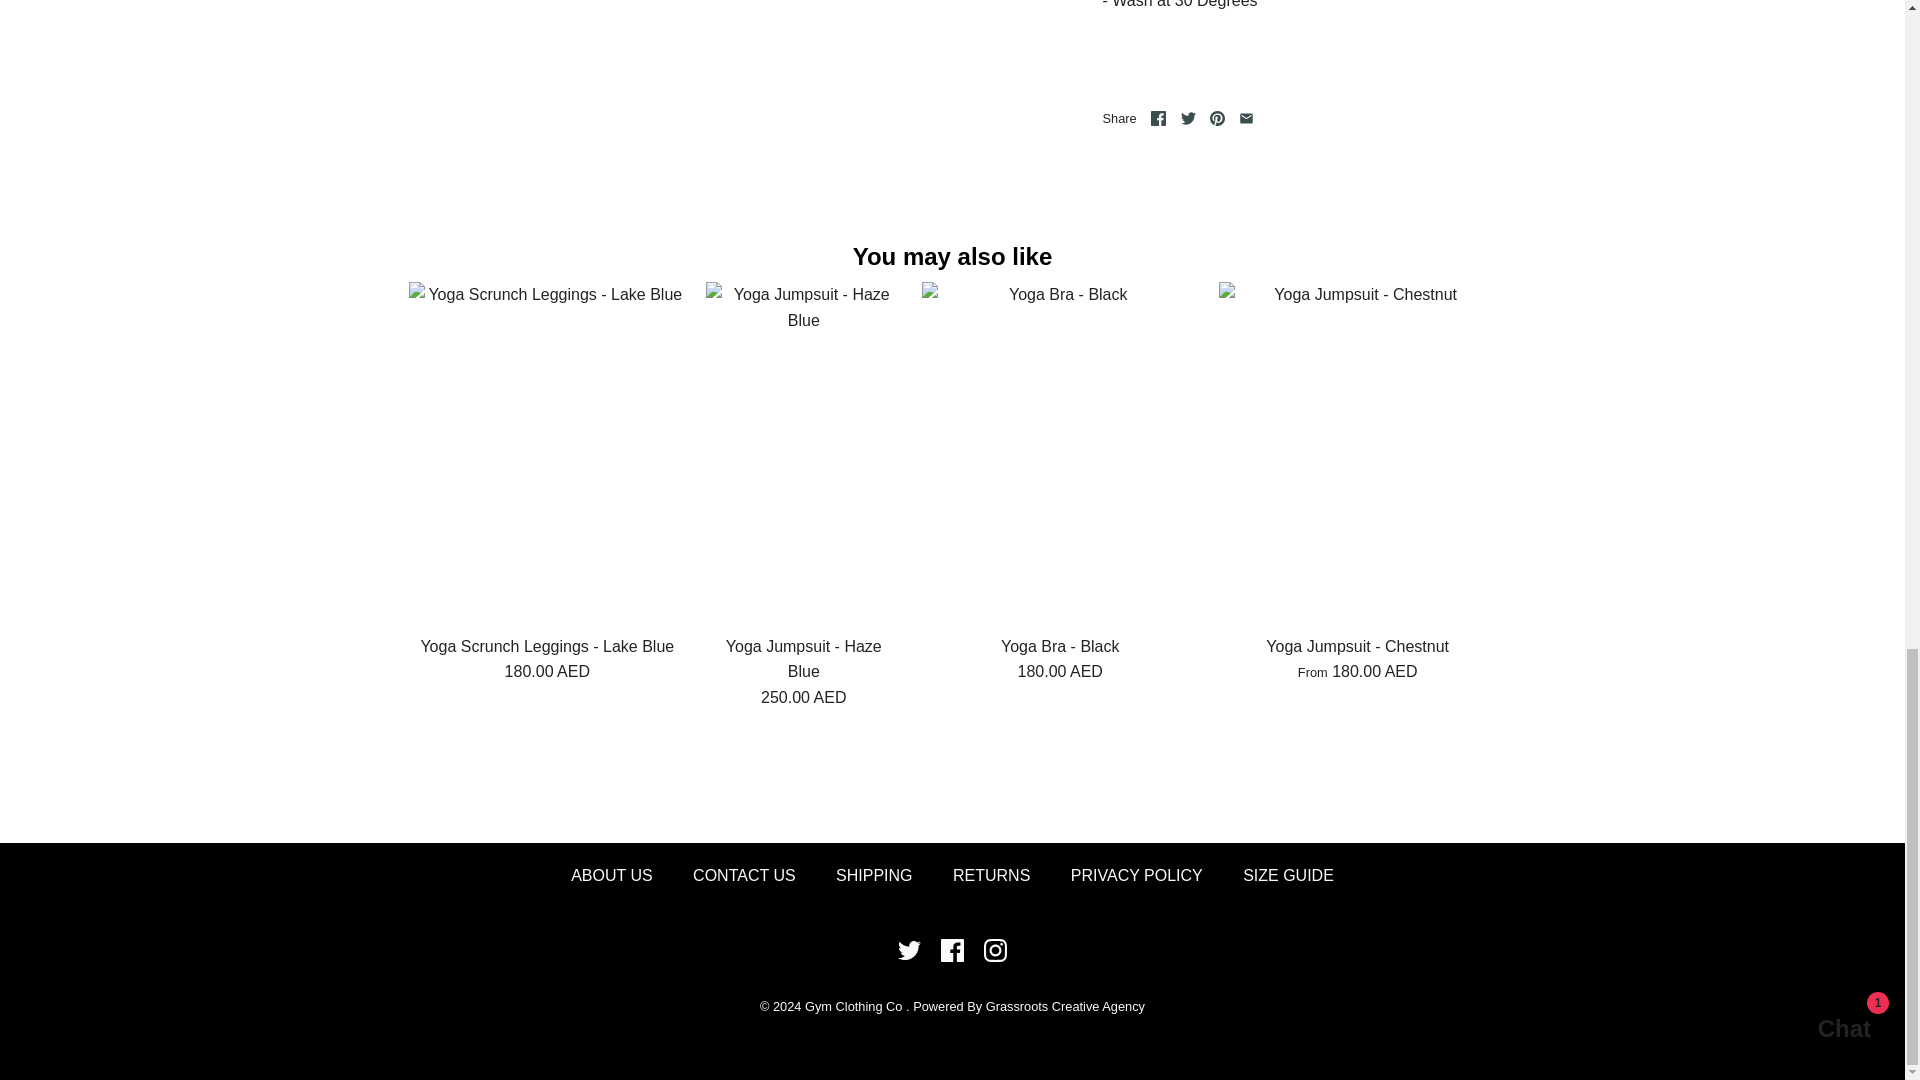  I want to click on Facebook, so click(1158, 118).